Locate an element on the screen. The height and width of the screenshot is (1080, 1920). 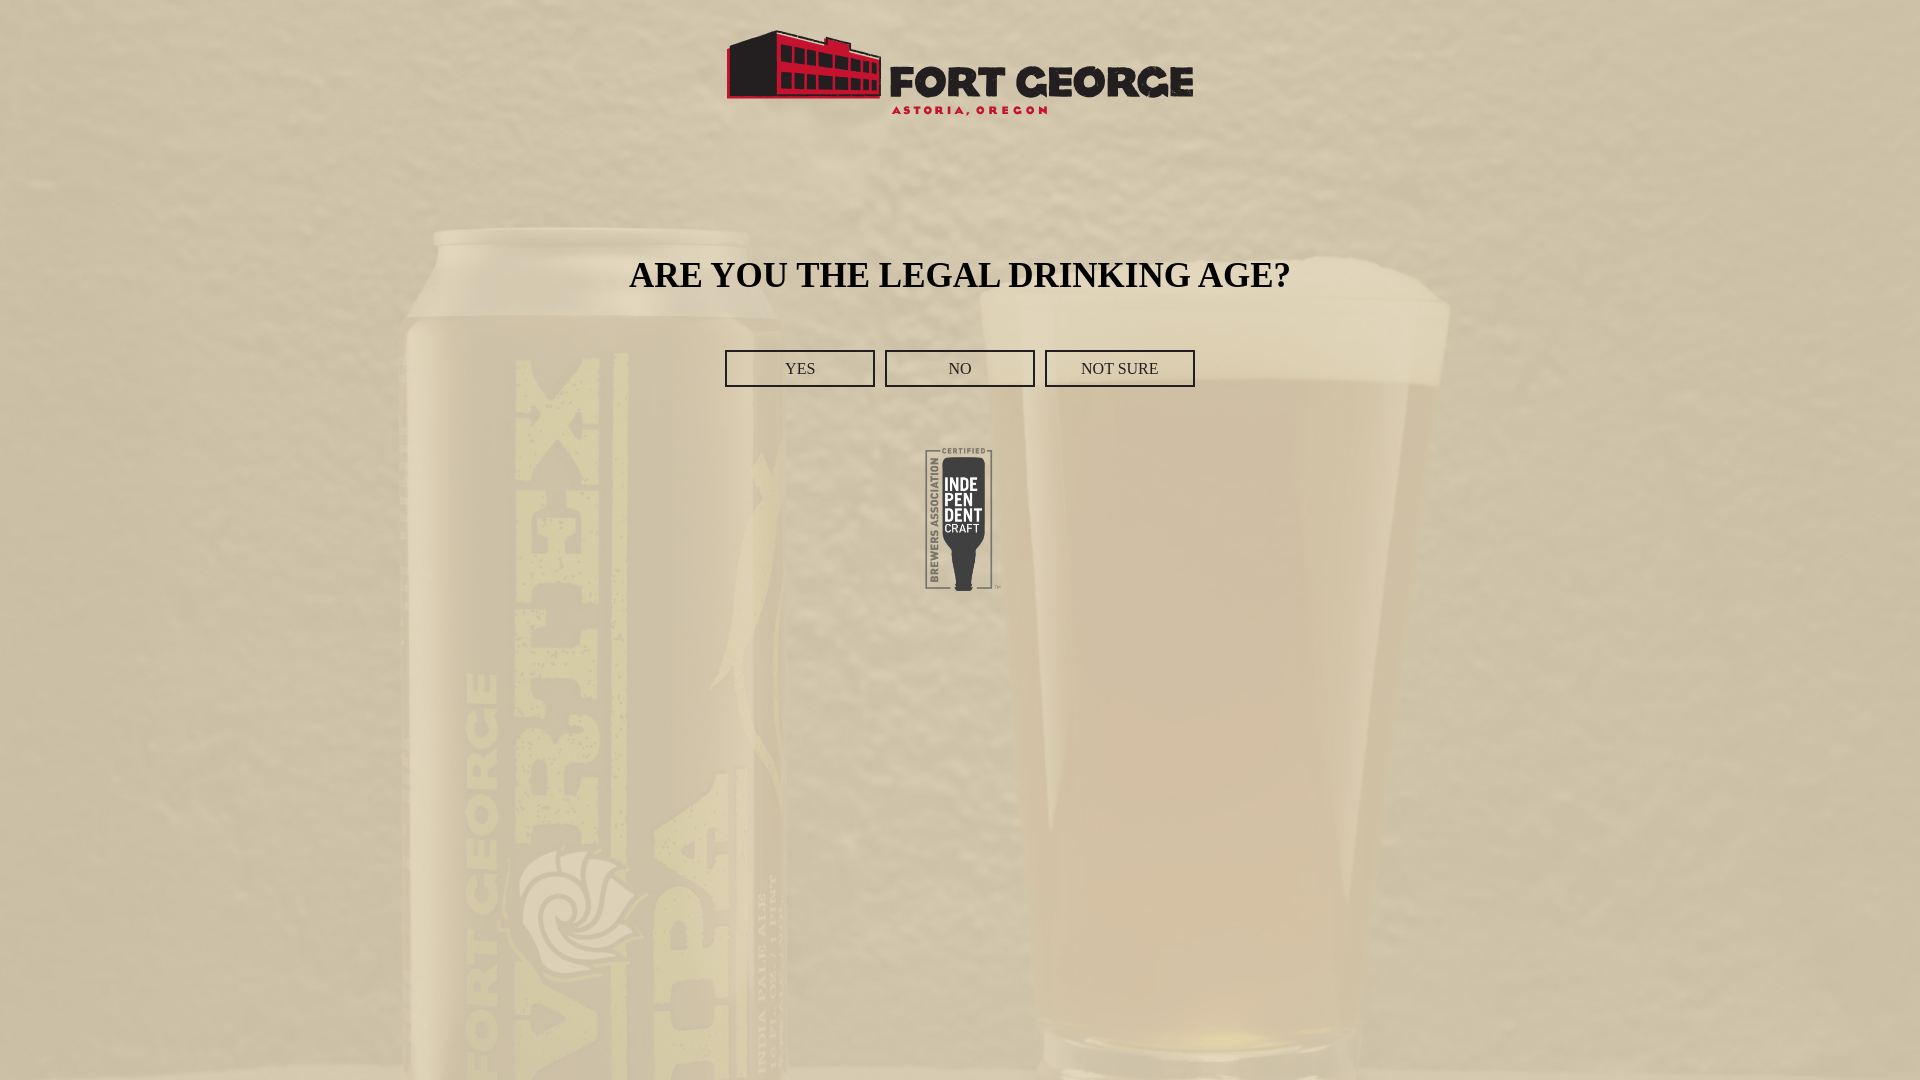
NO is located at coordinates (960, 368).